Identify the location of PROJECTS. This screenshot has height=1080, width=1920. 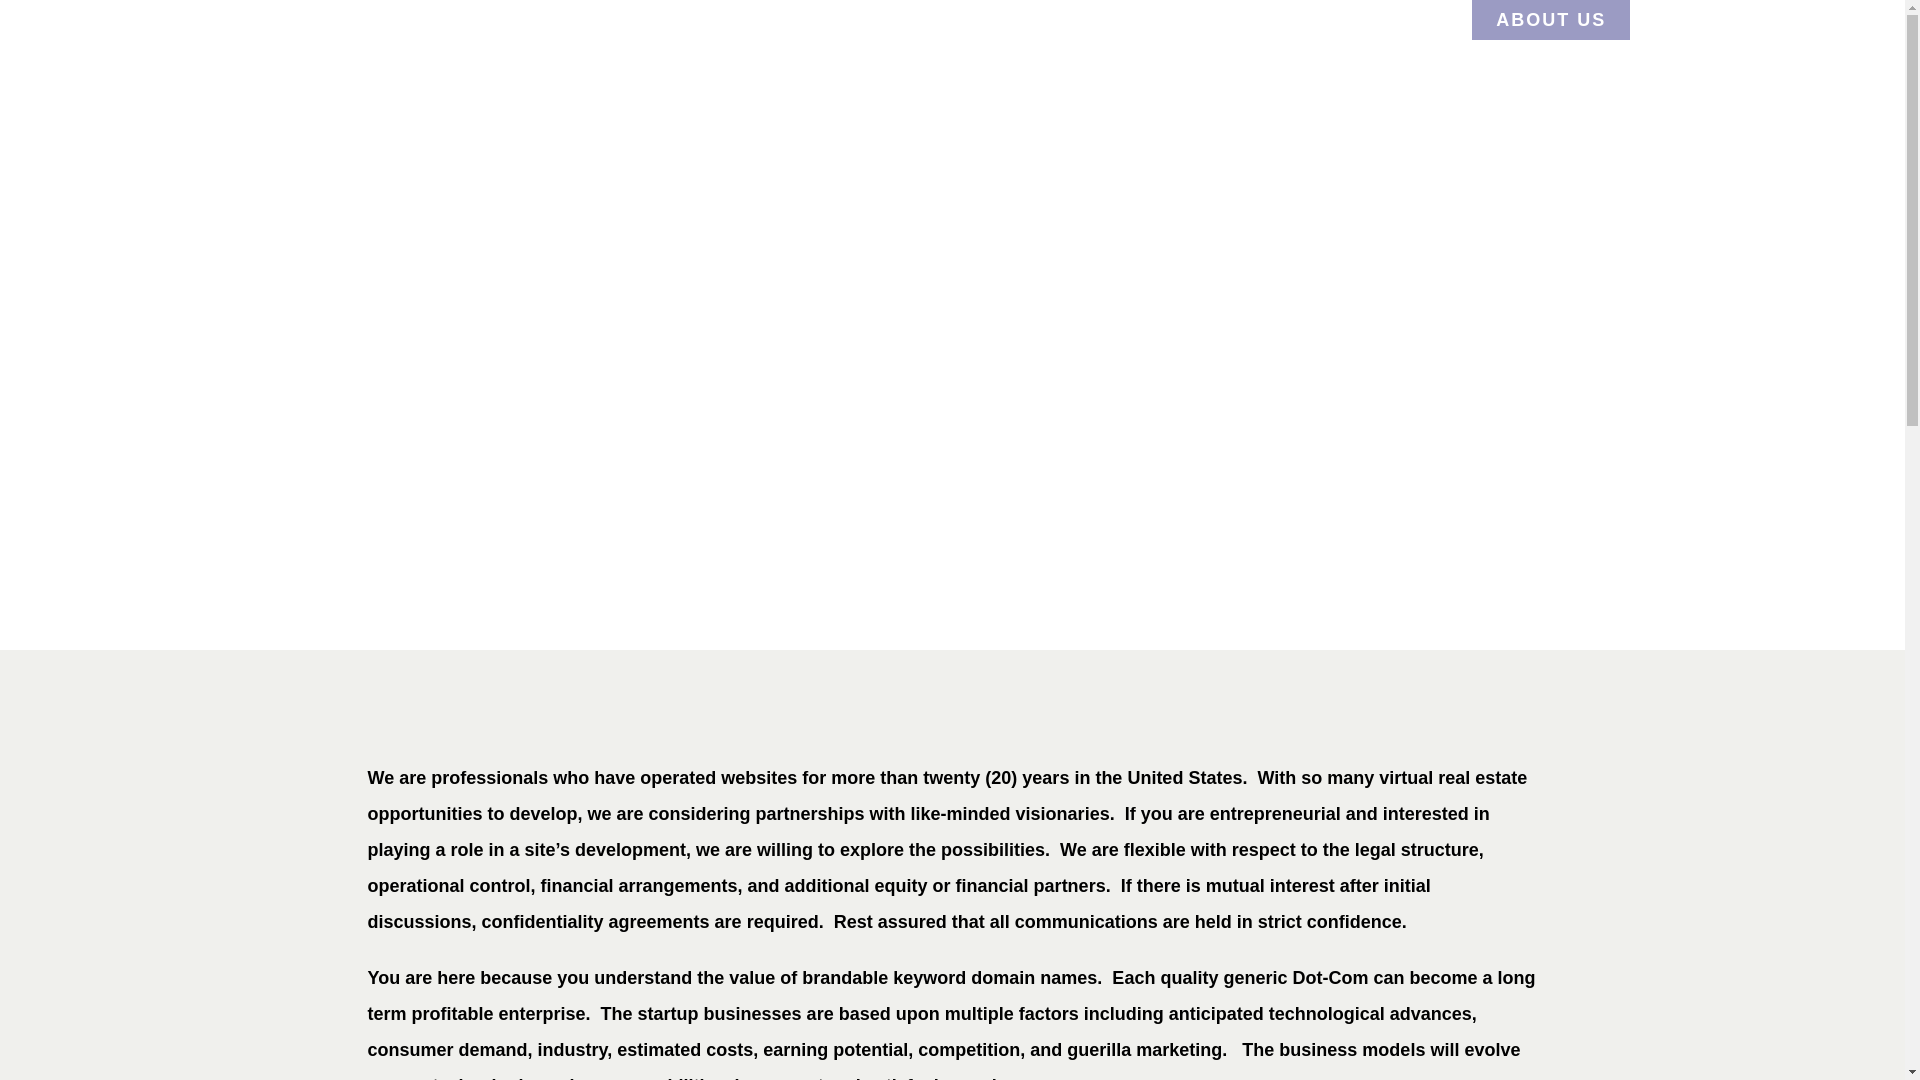
(1392, 20).